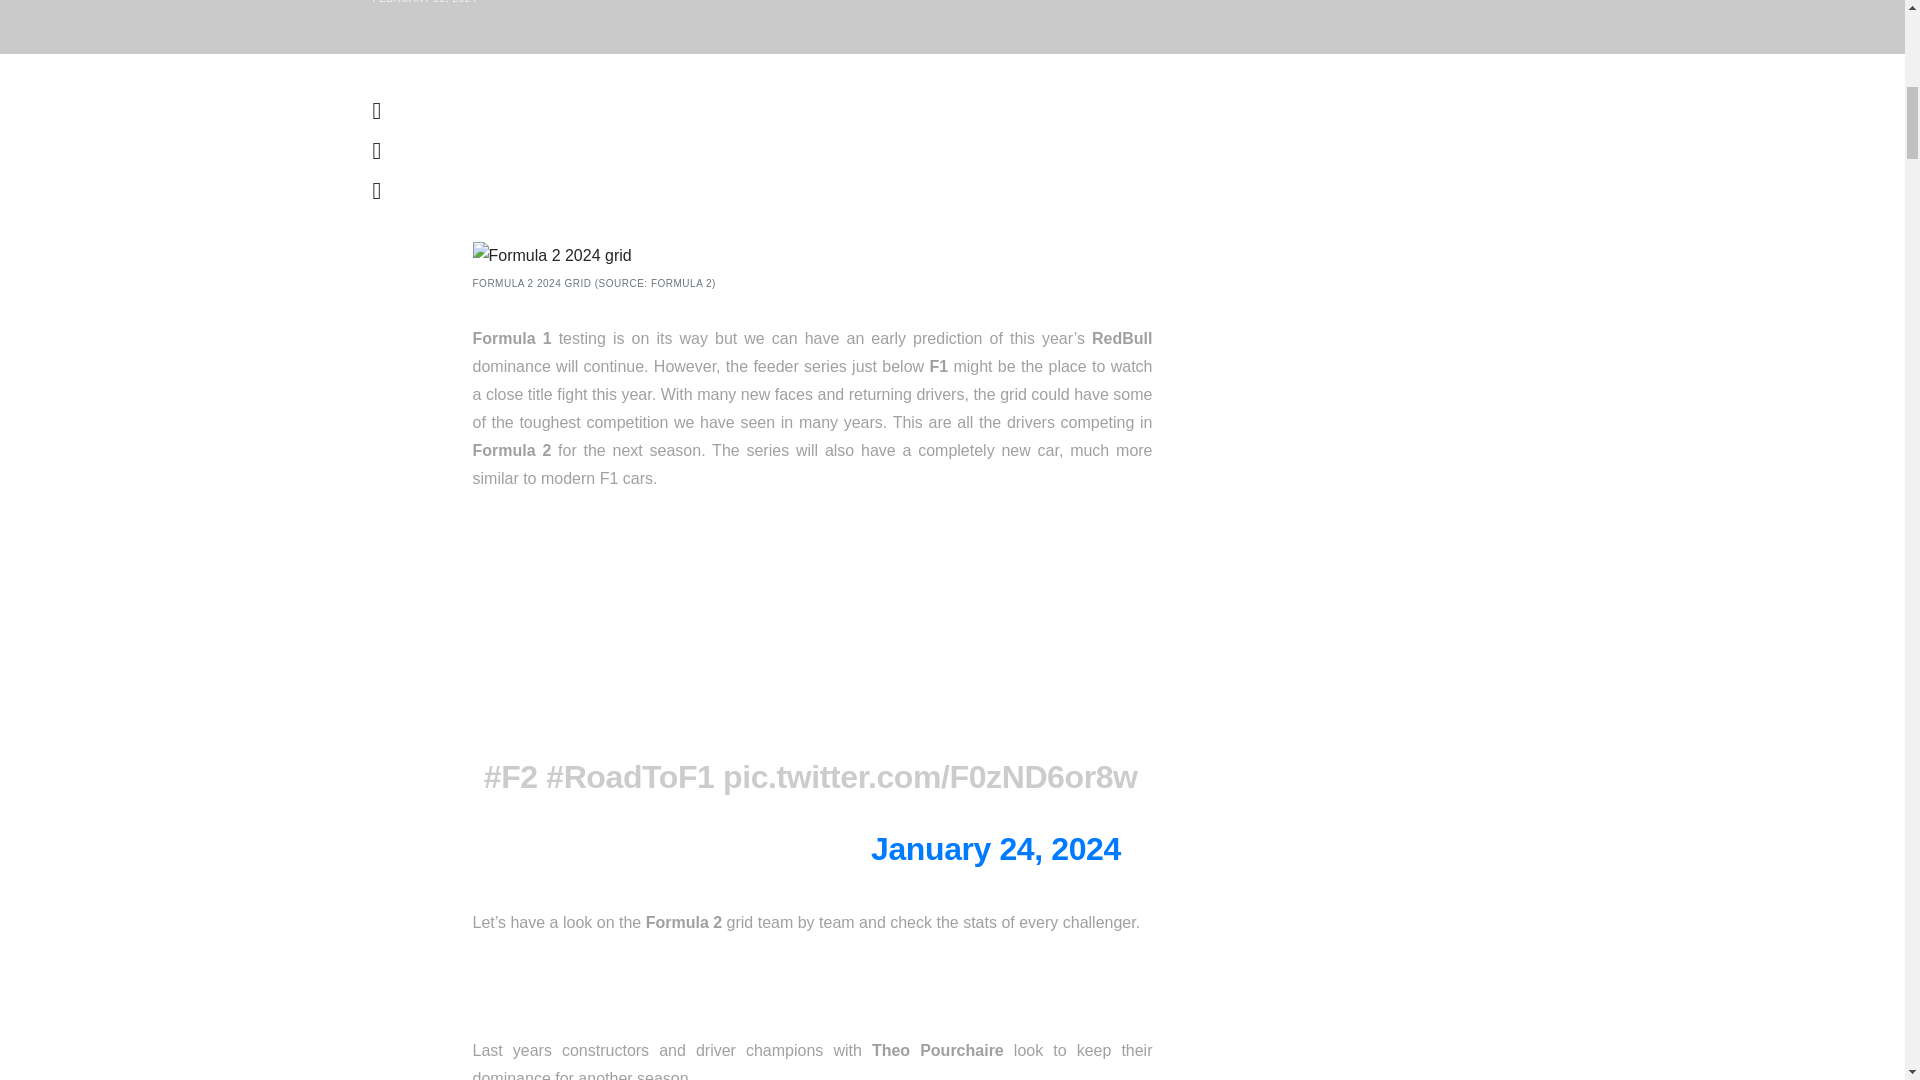  Describe the element at coordinates (424, 2) in the screenshot. I see `FEBRUARY 22, 2024` at that location.